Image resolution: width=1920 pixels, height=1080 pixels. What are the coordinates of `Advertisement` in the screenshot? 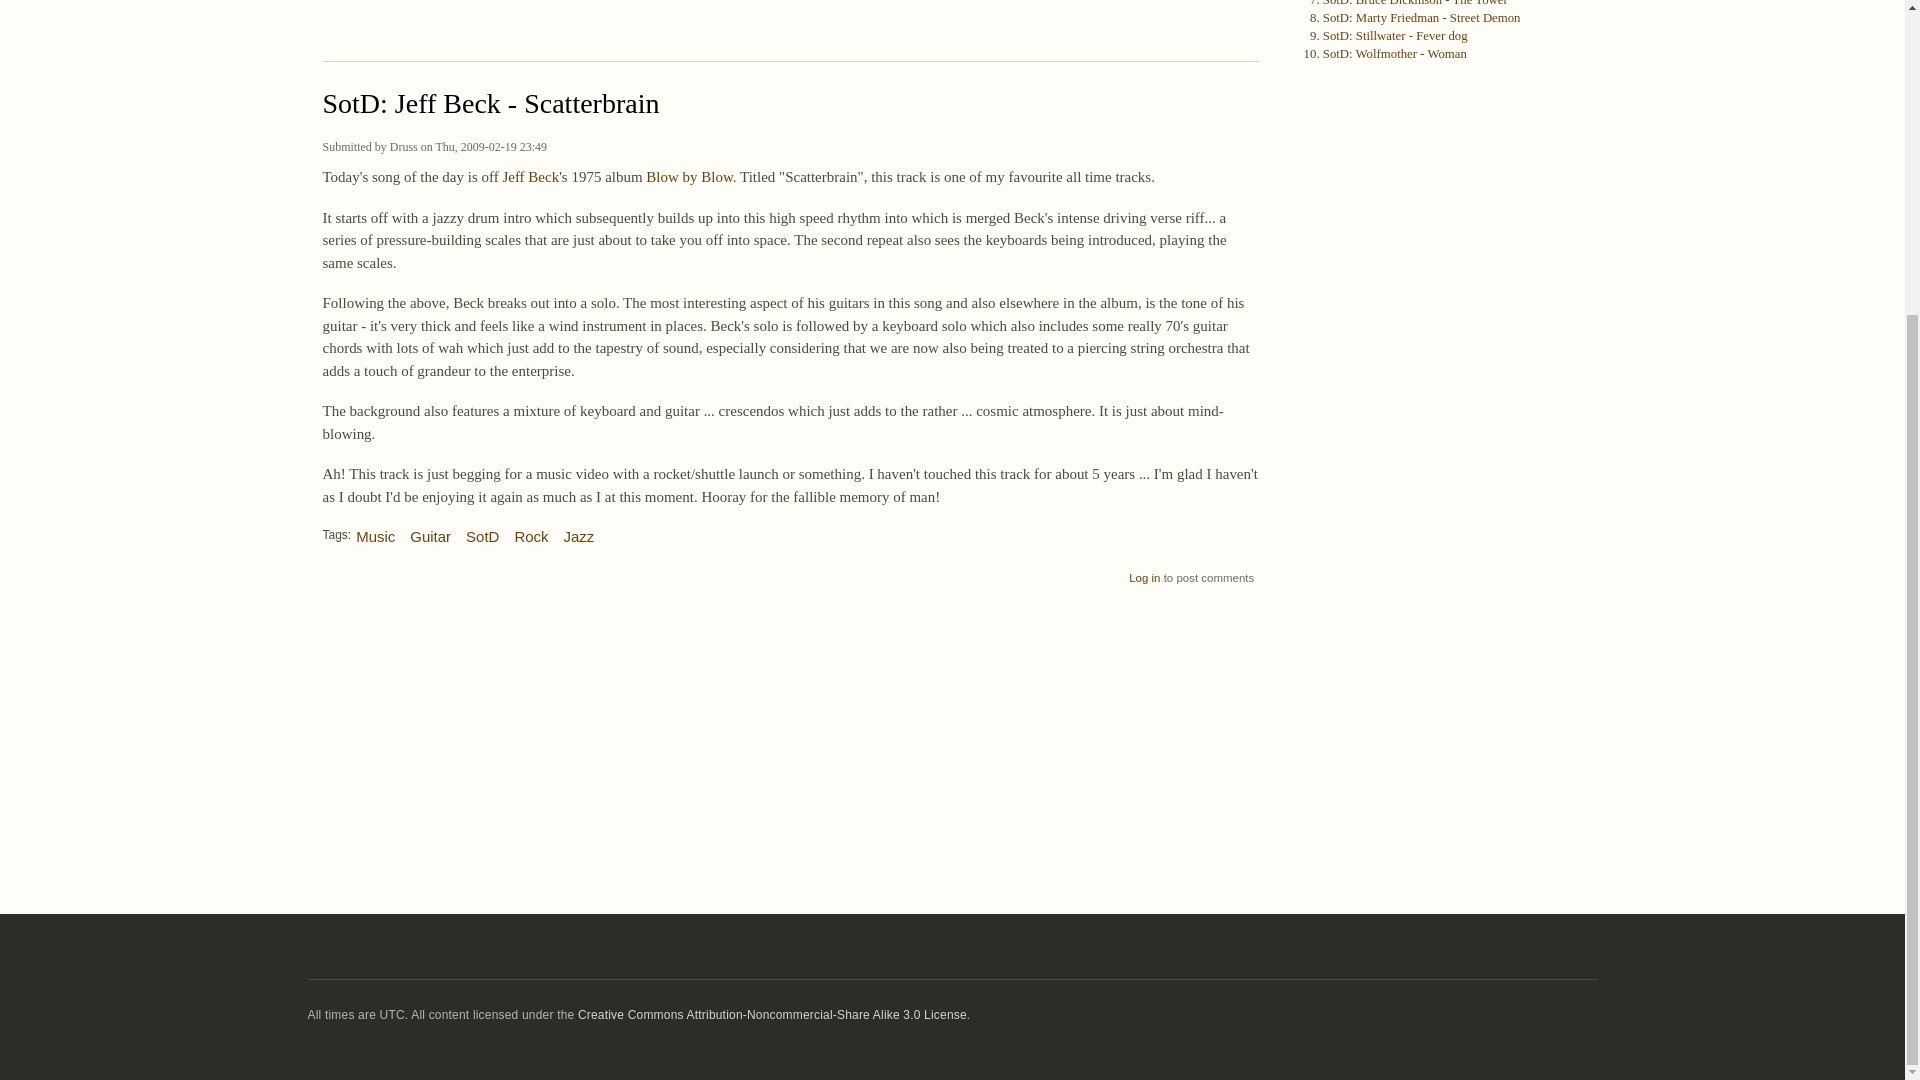 It's located at (790, 27).